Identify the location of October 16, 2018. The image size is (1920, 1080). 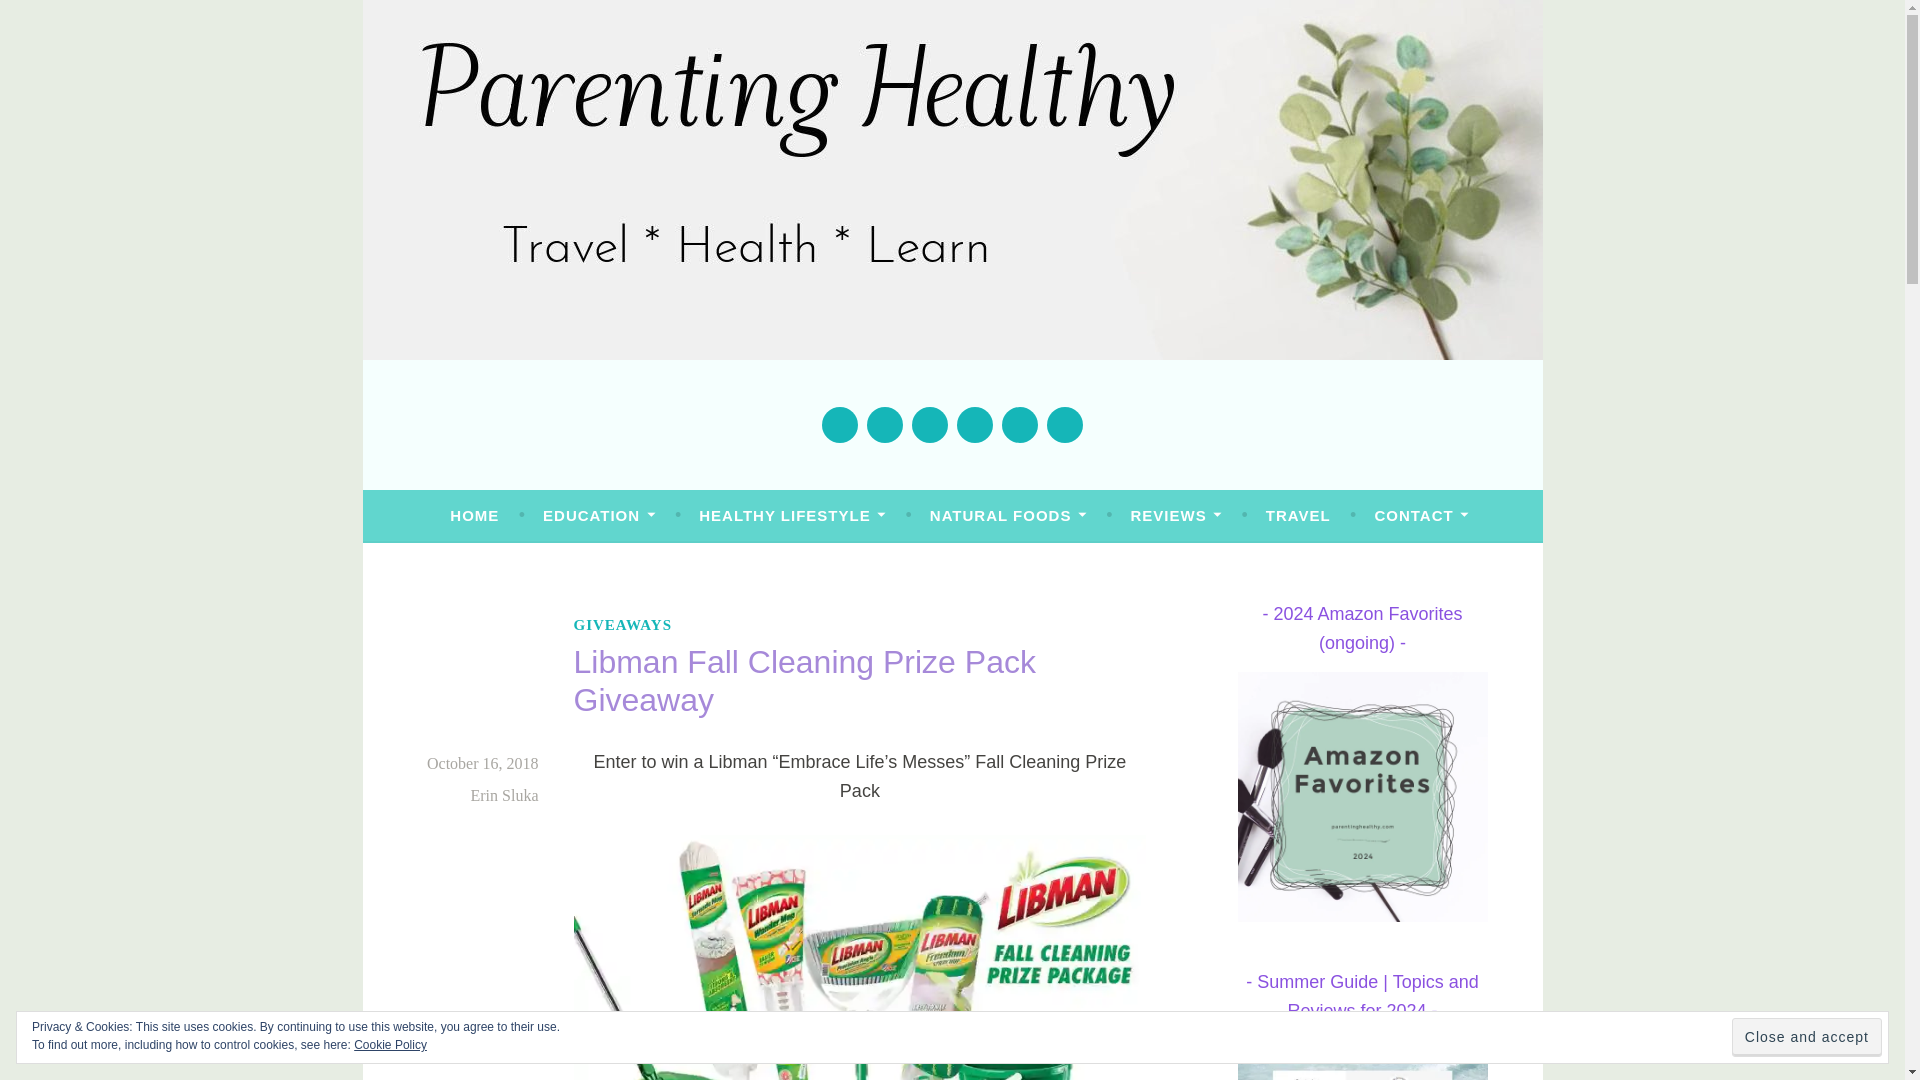
(482, 763).